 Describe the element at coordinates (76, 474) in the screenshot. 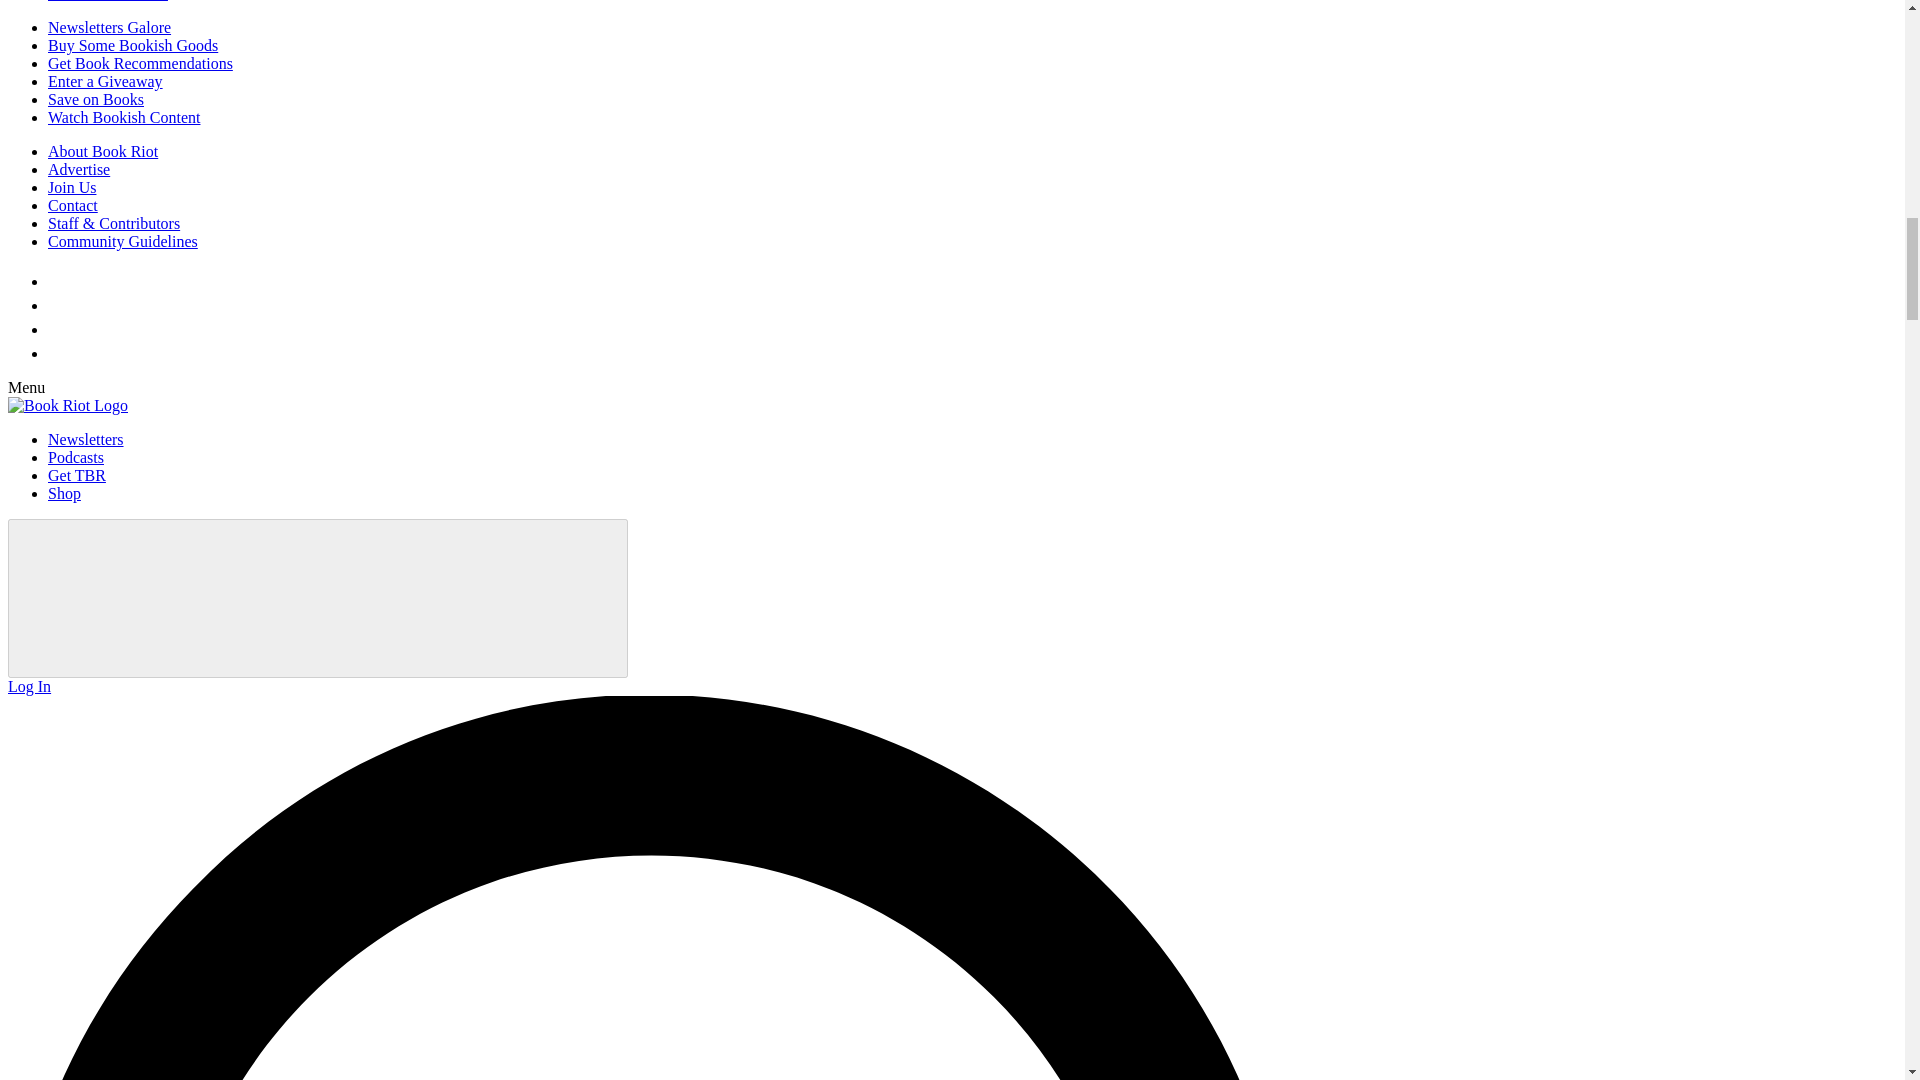

I see `Get TBR` at that location.